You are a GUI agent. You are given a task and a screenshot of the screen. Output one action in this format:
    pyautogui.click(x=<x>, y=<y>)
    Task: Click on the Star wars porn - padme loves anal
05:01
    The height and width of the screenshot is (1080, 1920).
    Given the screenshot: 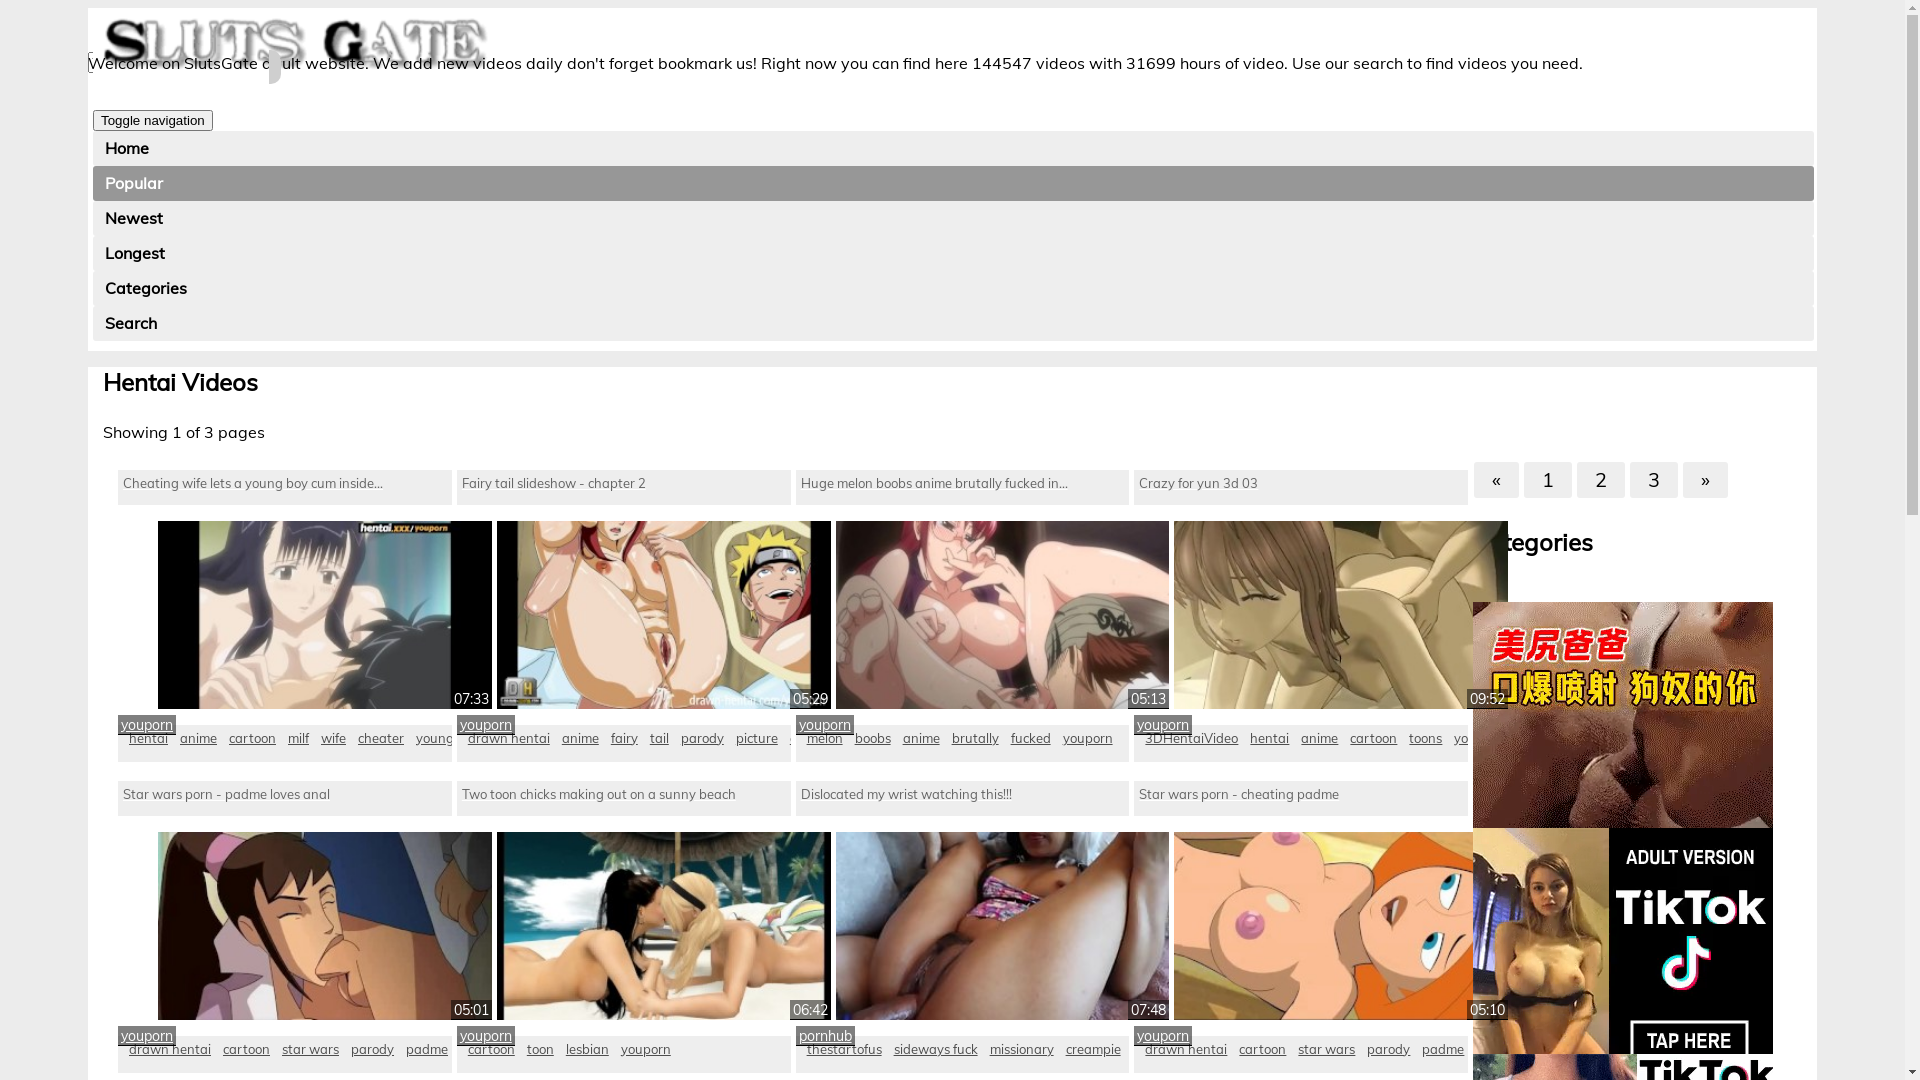 What is the action you would take?
    pyautogui.click(x=285, y=900)
    